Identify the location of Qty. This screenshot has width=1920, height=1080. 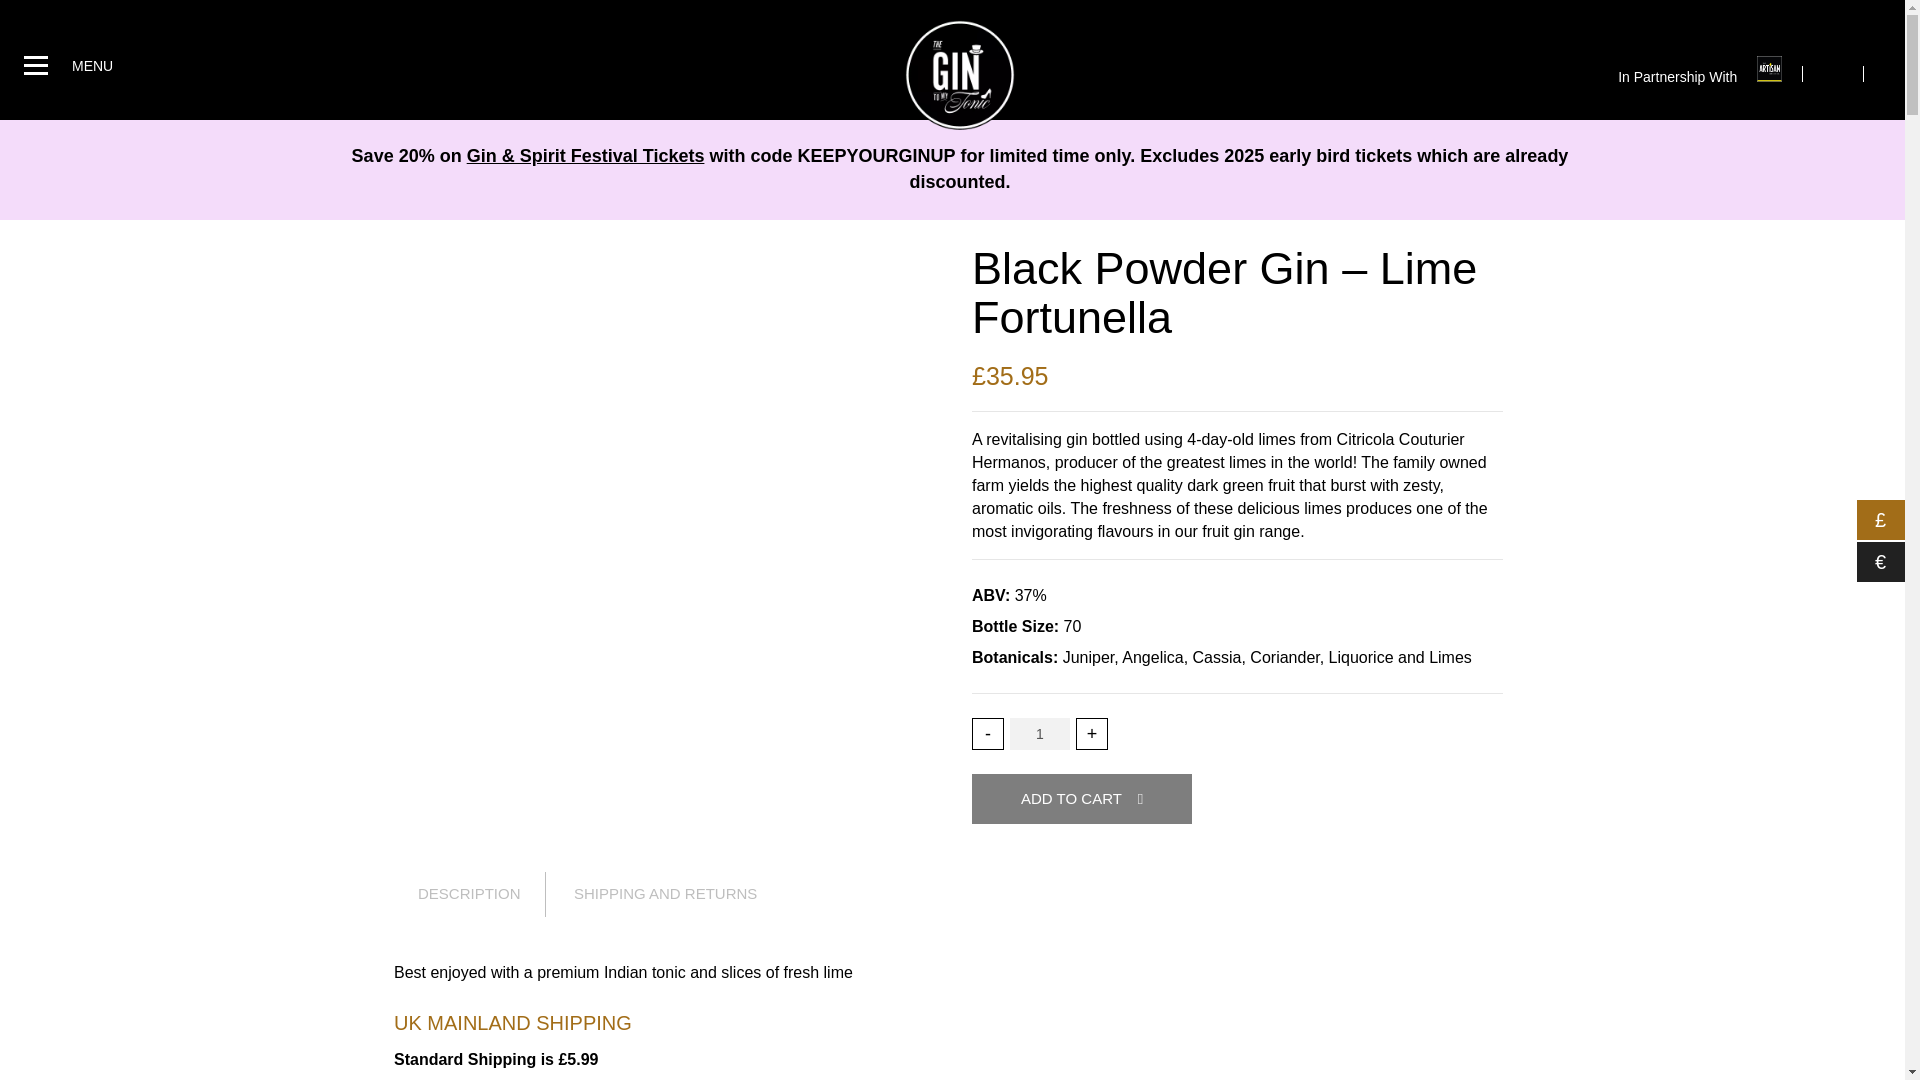
(1039, 734).